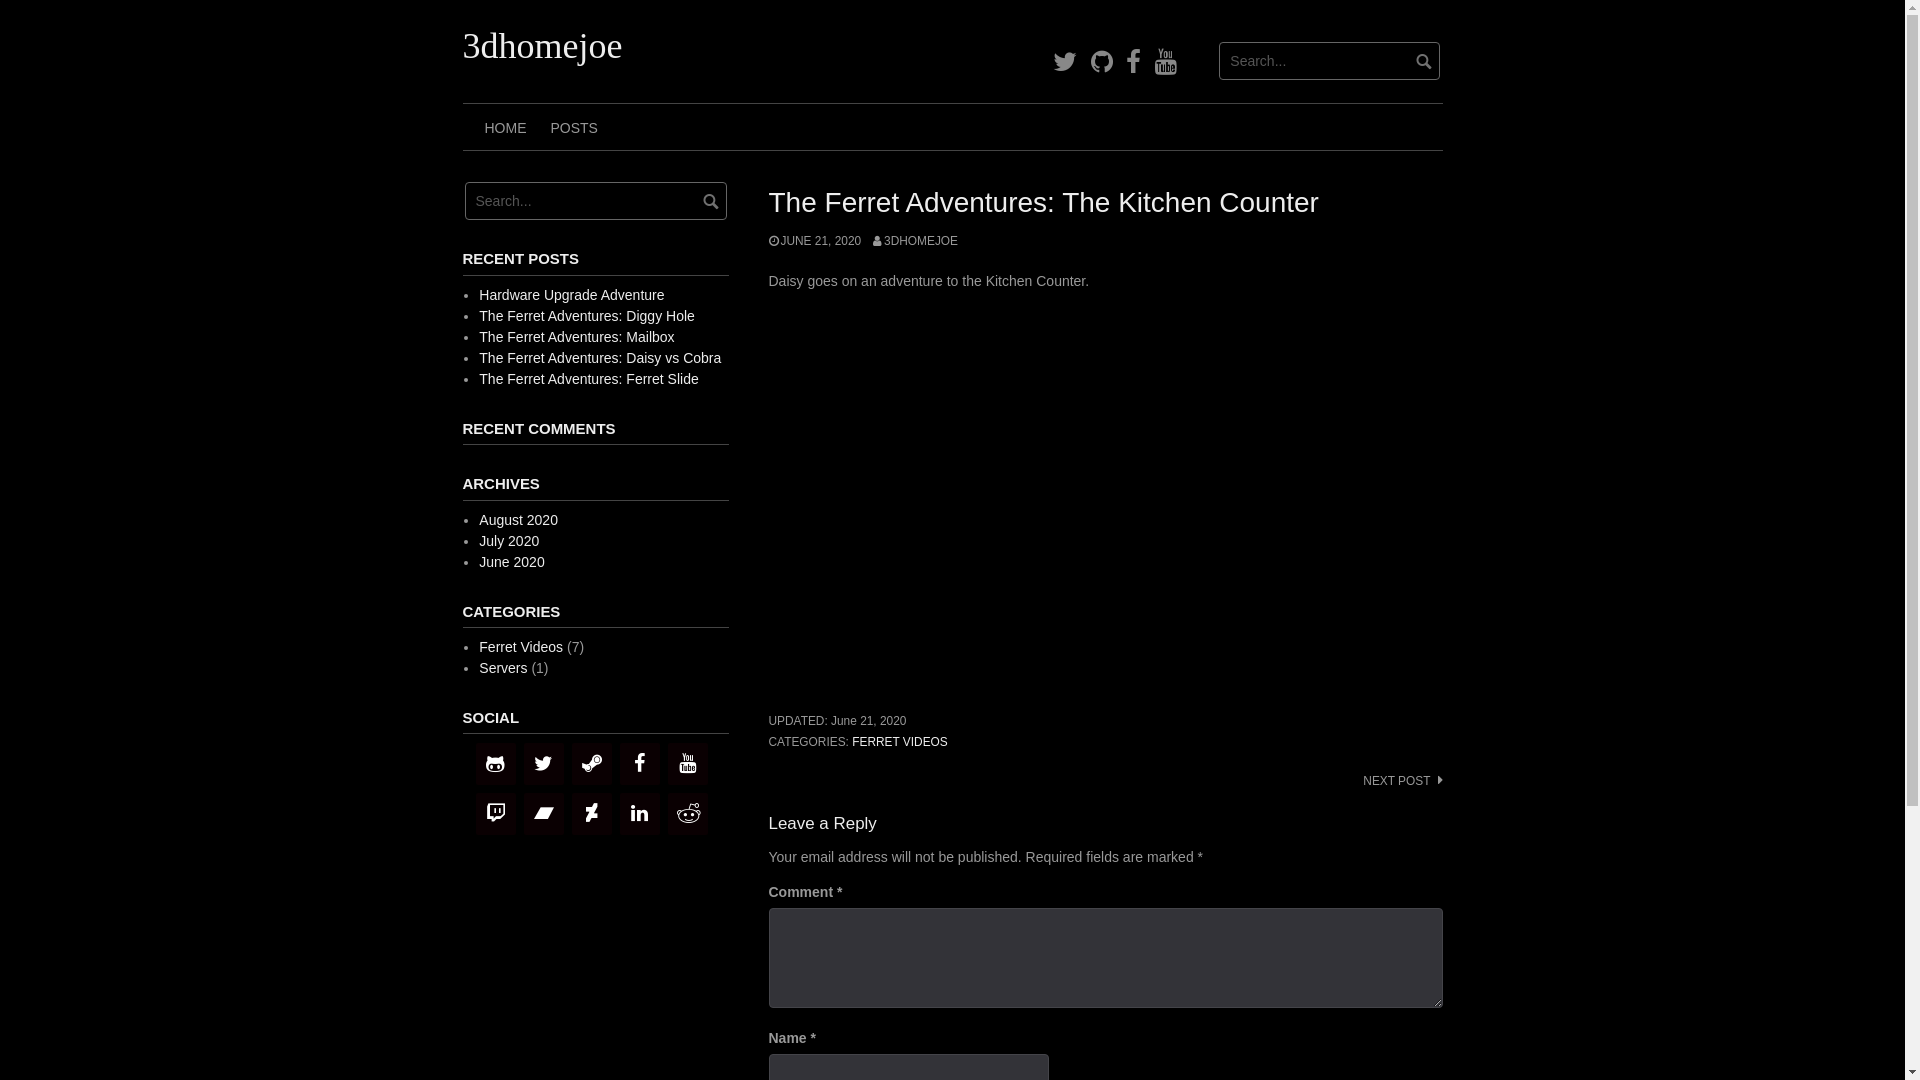 The height and width of the screenshot is (1080, 1920). Describe the element at coordinates (587, 316) in the screenshot. I see `The Ferret Adventures: Diggy Hole` at that location.